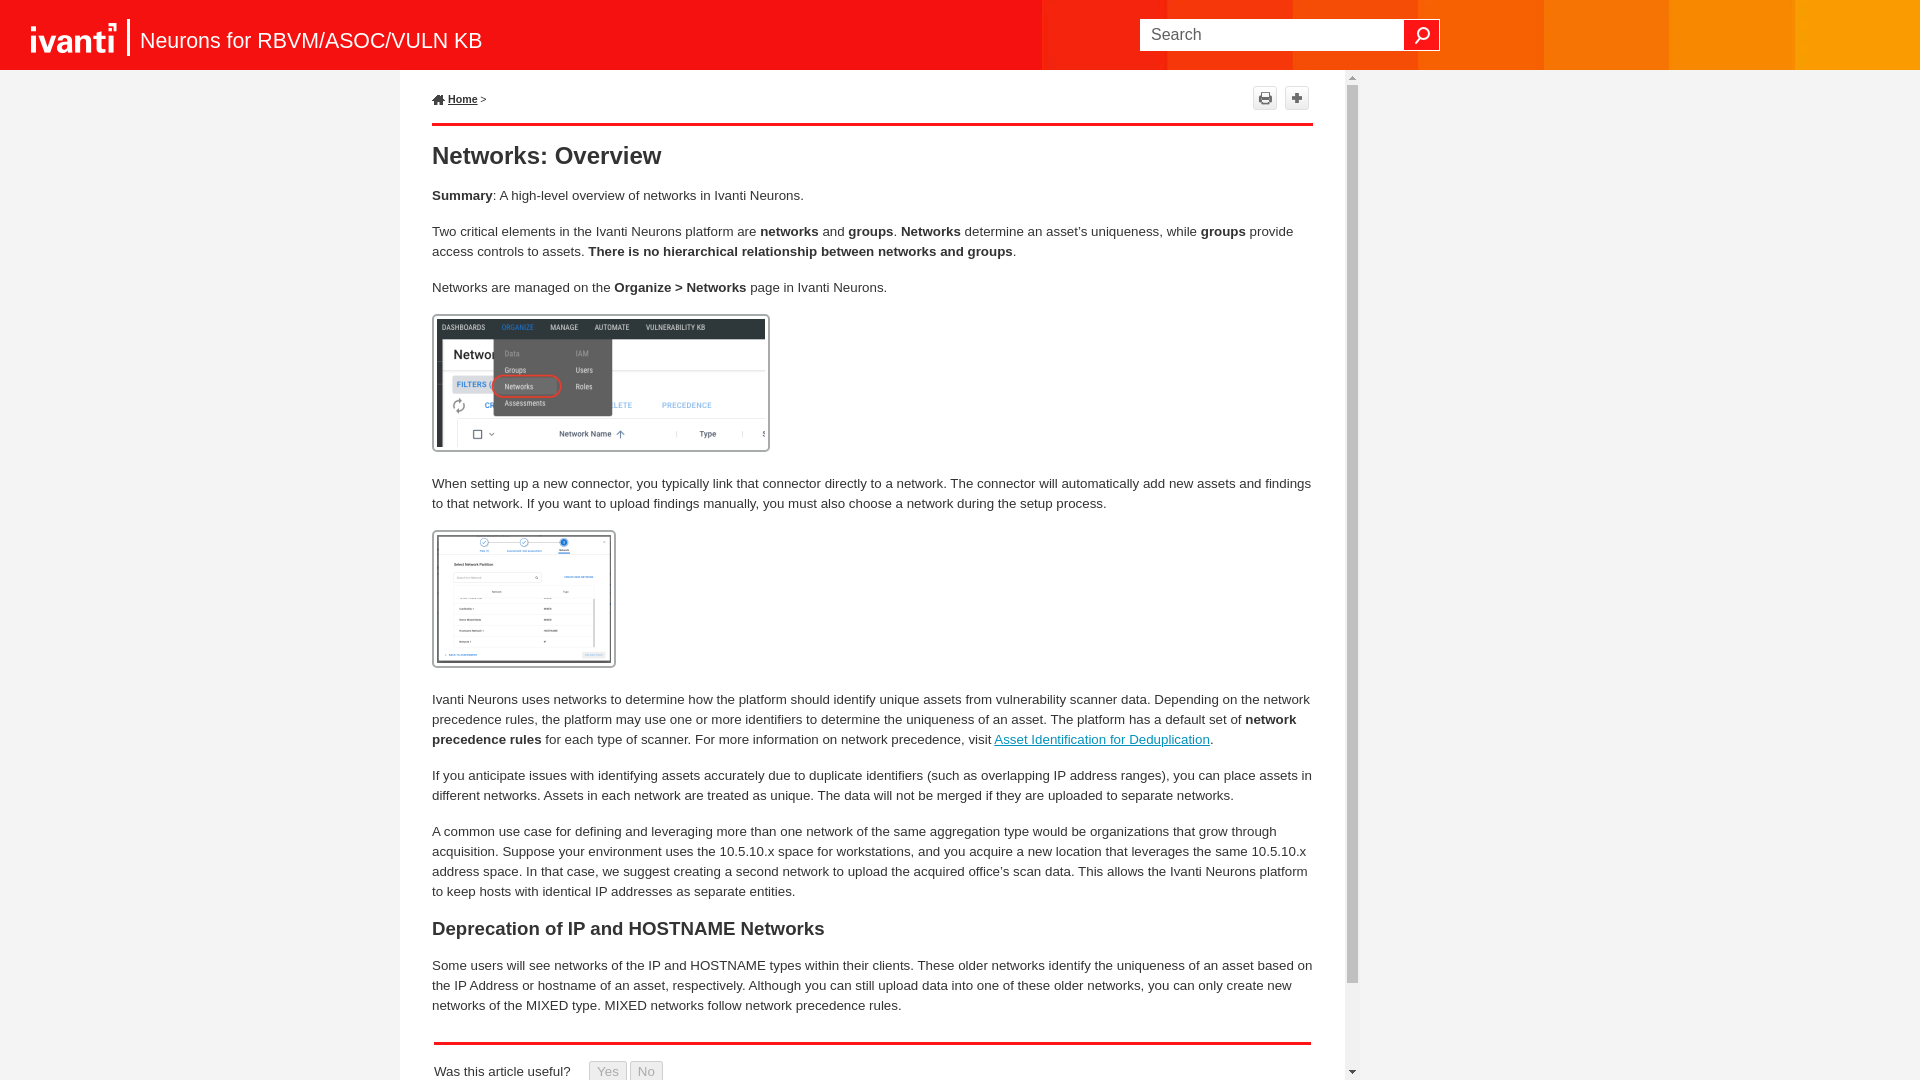  I want to click on Expand all, so click(1296, 98).